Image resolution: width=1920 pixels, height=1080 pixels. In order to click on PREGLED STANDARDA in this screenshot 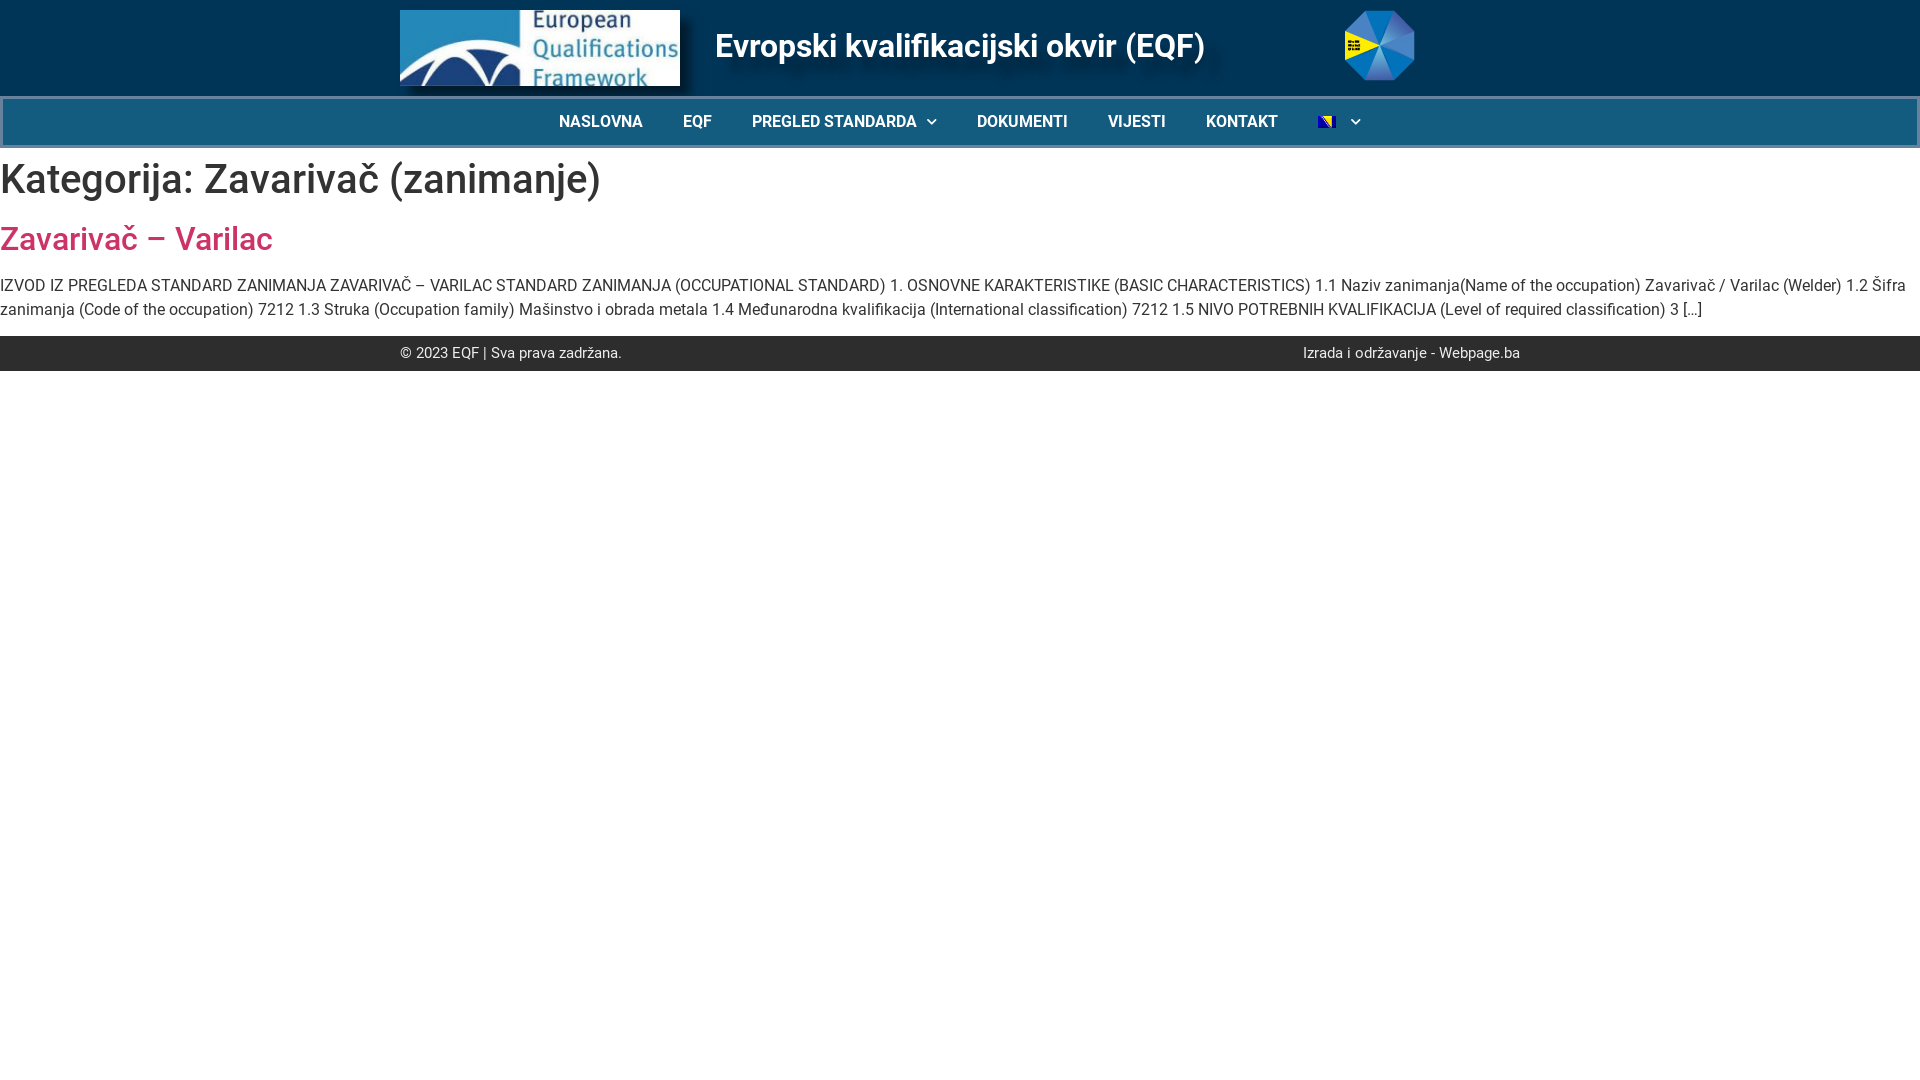, I will do `click(844, 122)`.